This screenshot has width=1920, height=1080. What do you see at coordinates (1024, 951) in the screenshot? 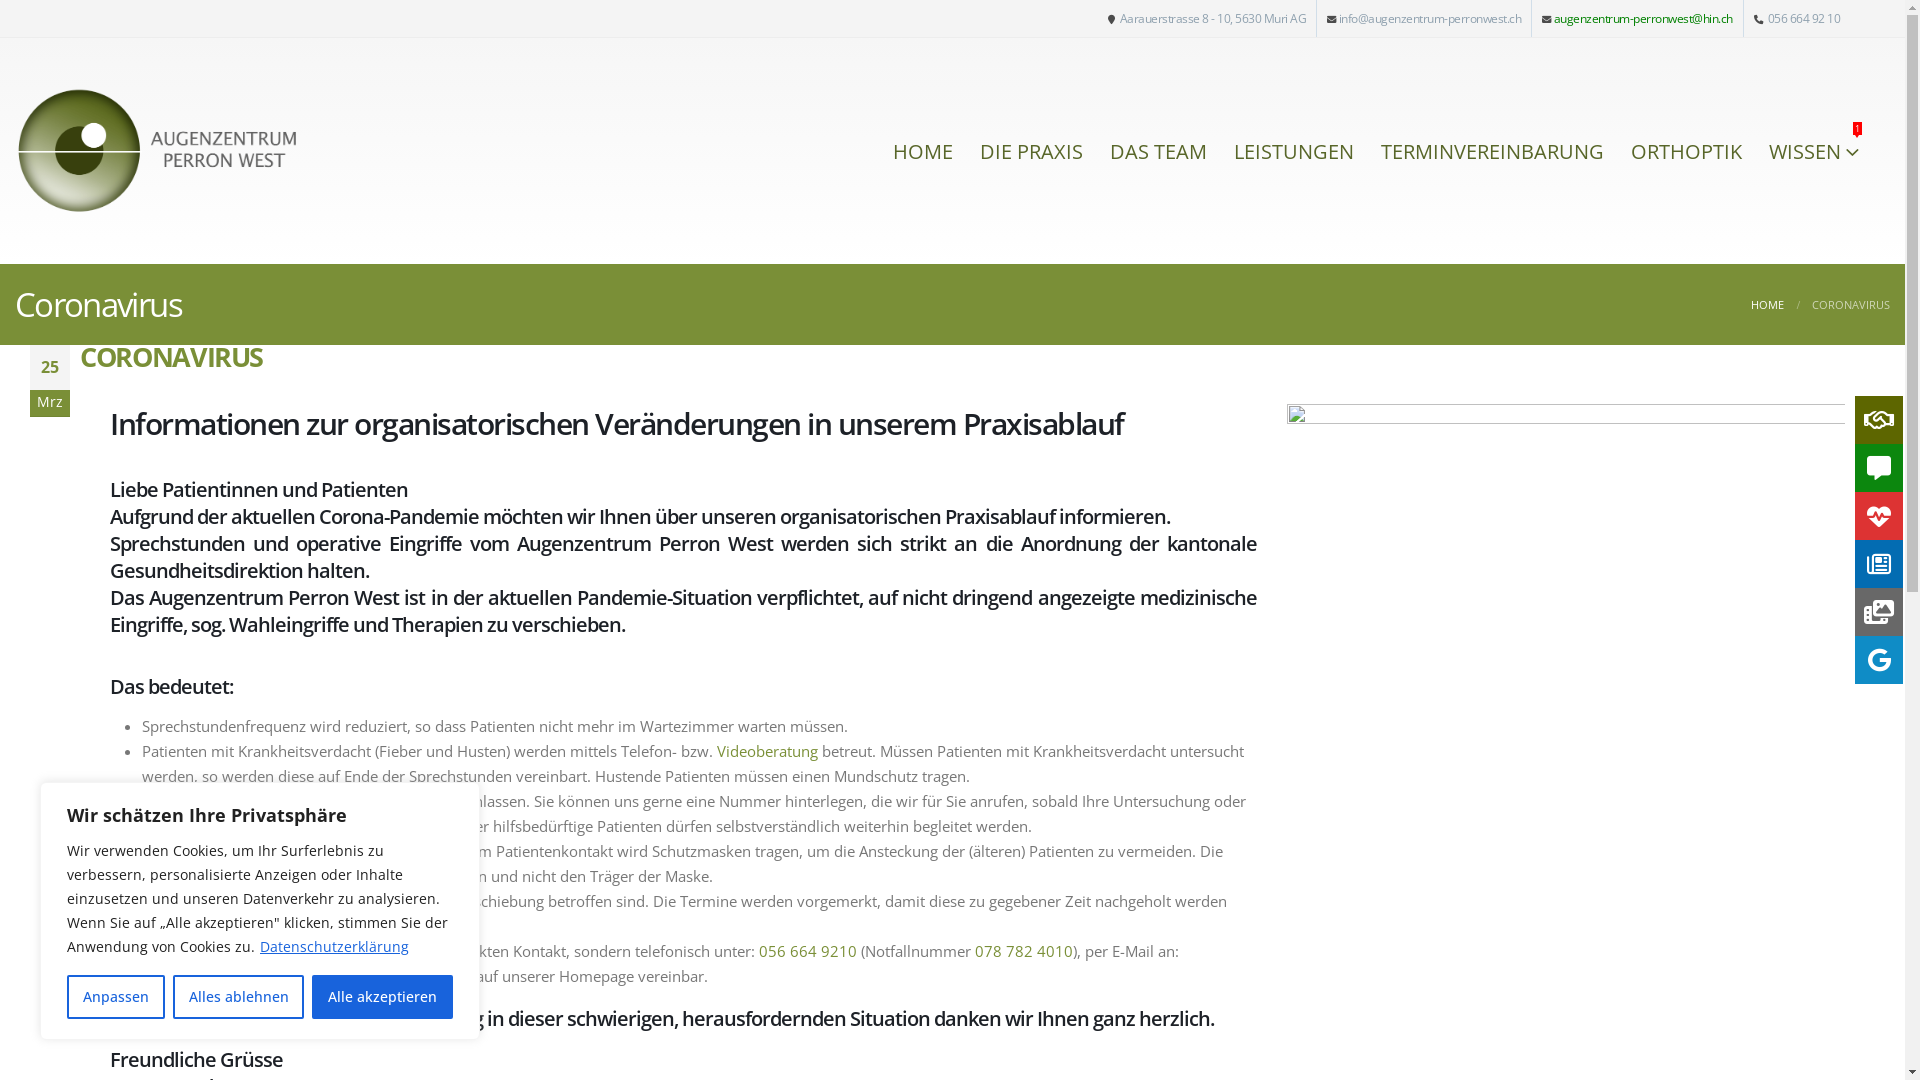
I see `078 782 4010` at bounding box center [1024, 951].